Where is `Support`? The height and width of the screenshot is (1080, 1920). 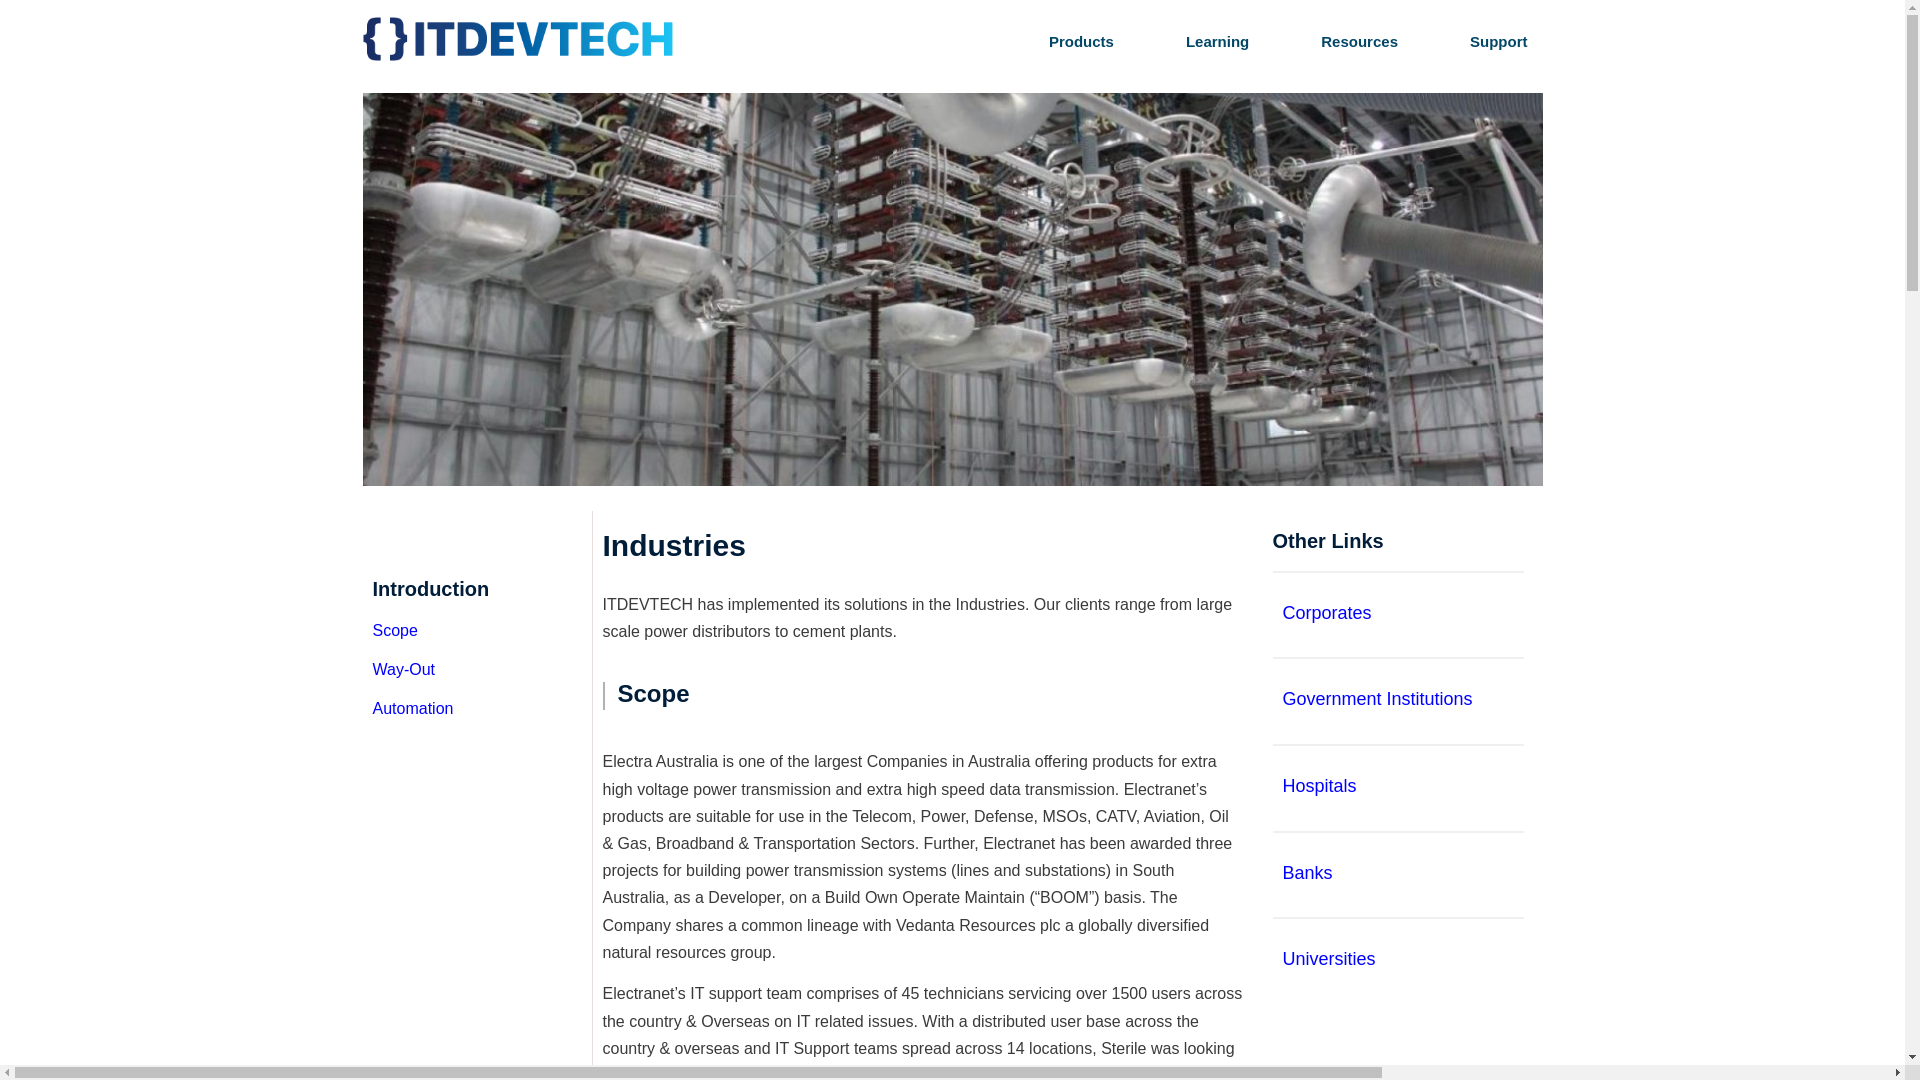 Support is located at coordinates (1474, 42).